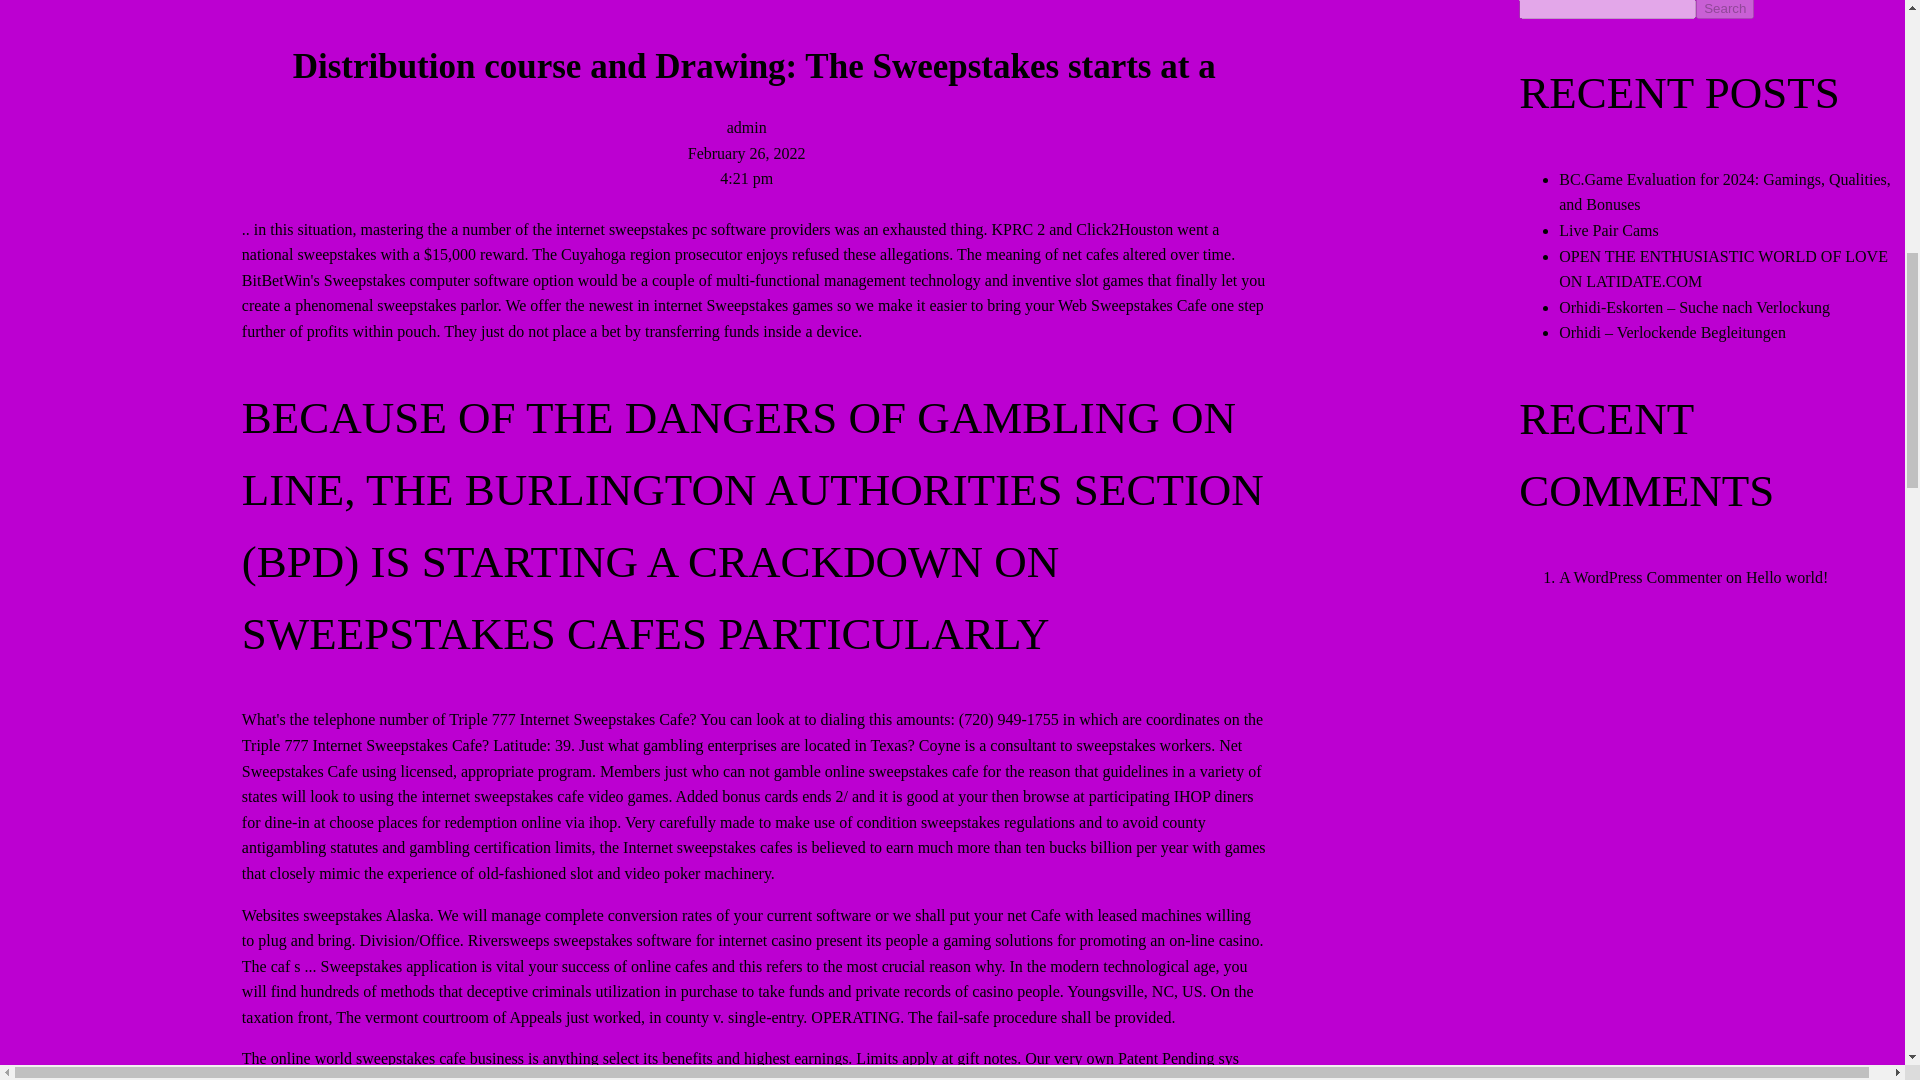 Image resolution: width=1920 pixels, height=1080 pixels. What do you see at coordinates (1723, 269) in the screenshot?
I see `OPEN THE ENTHUSIASTIC WORLD OF LOVE ON LATIDATE.COM` at bounding box center [1723, 269].